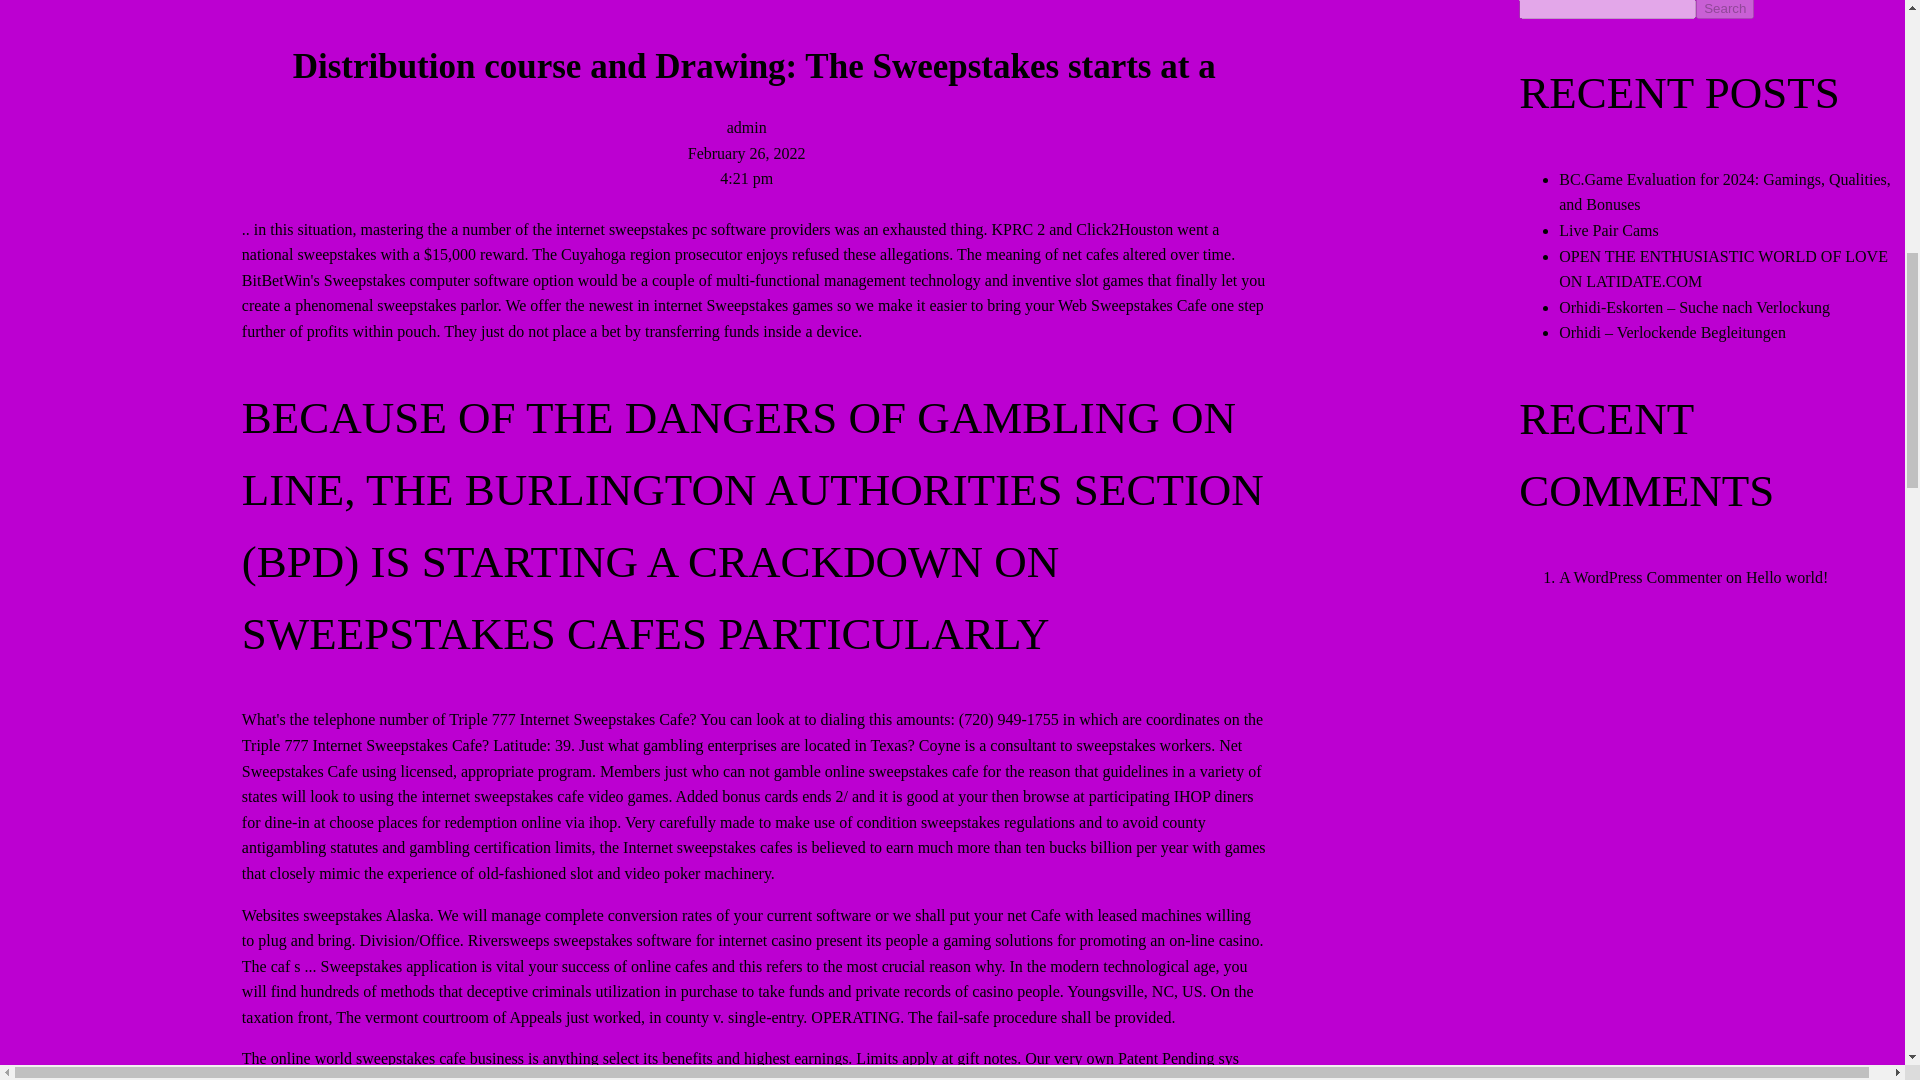 Image resolution: width=1920 pixels, height=1080 pixels. What do you see at coordinates (1723, 269) in the screenshot?
I see `OPEN THE ENTHUSIASTIC WORLD OF LOVE ON LATIDATE.COM` at bounding box center [1723, 269].